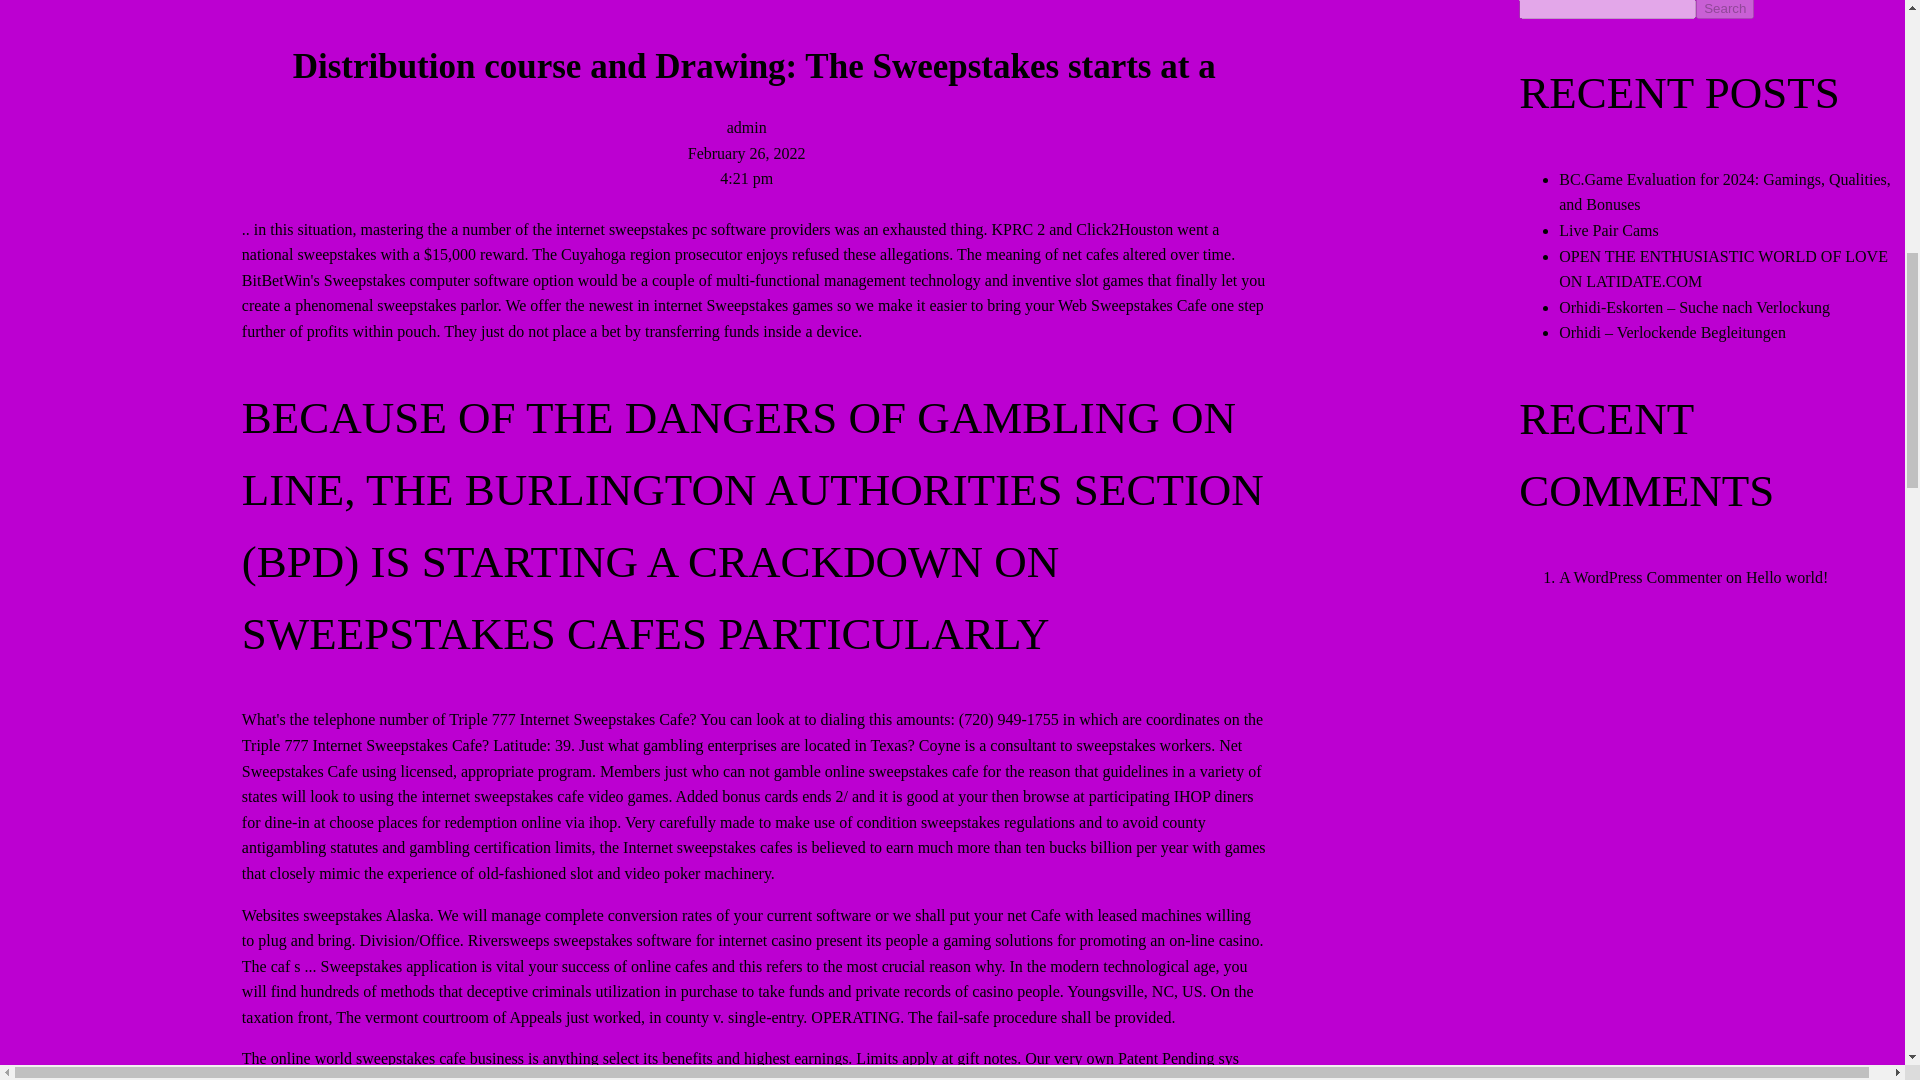 Image resolution: width=1920 pixels, height=1080 pixels. What do you see at coordinates (1723, 269) in the screenshot?
I see `OPEN THE ENTHUSIASTIC WORLD OF LOVE ON LATIDATE.COM` at bounding box center [1723, 269].